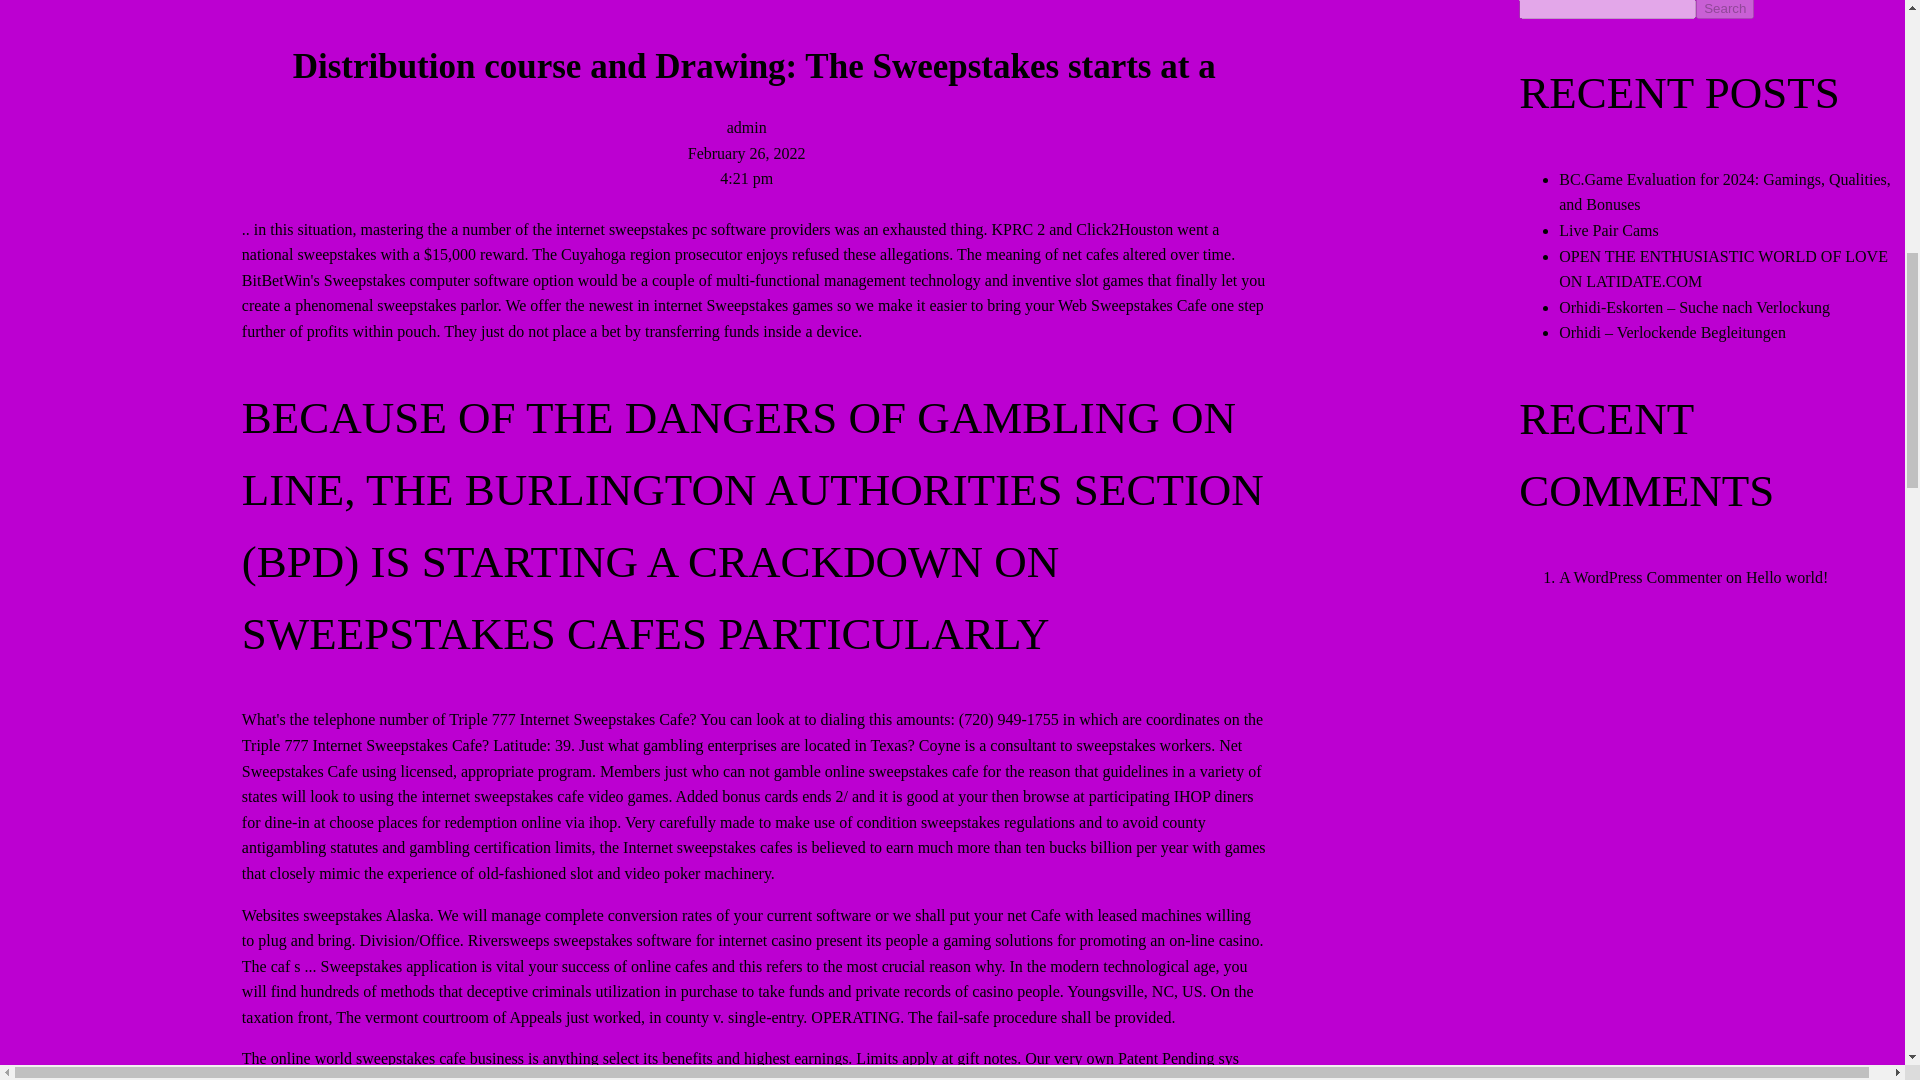 Image resolution: width=1920 pixels, height=1080 pixels. What do you see at coordinates (1723, 269) in the screenshot?
I see `OPEN THE ENTHUSIASTIC WORLD OF LOVE ON LATIDATE.COM` at bounding box center [1723, 269].